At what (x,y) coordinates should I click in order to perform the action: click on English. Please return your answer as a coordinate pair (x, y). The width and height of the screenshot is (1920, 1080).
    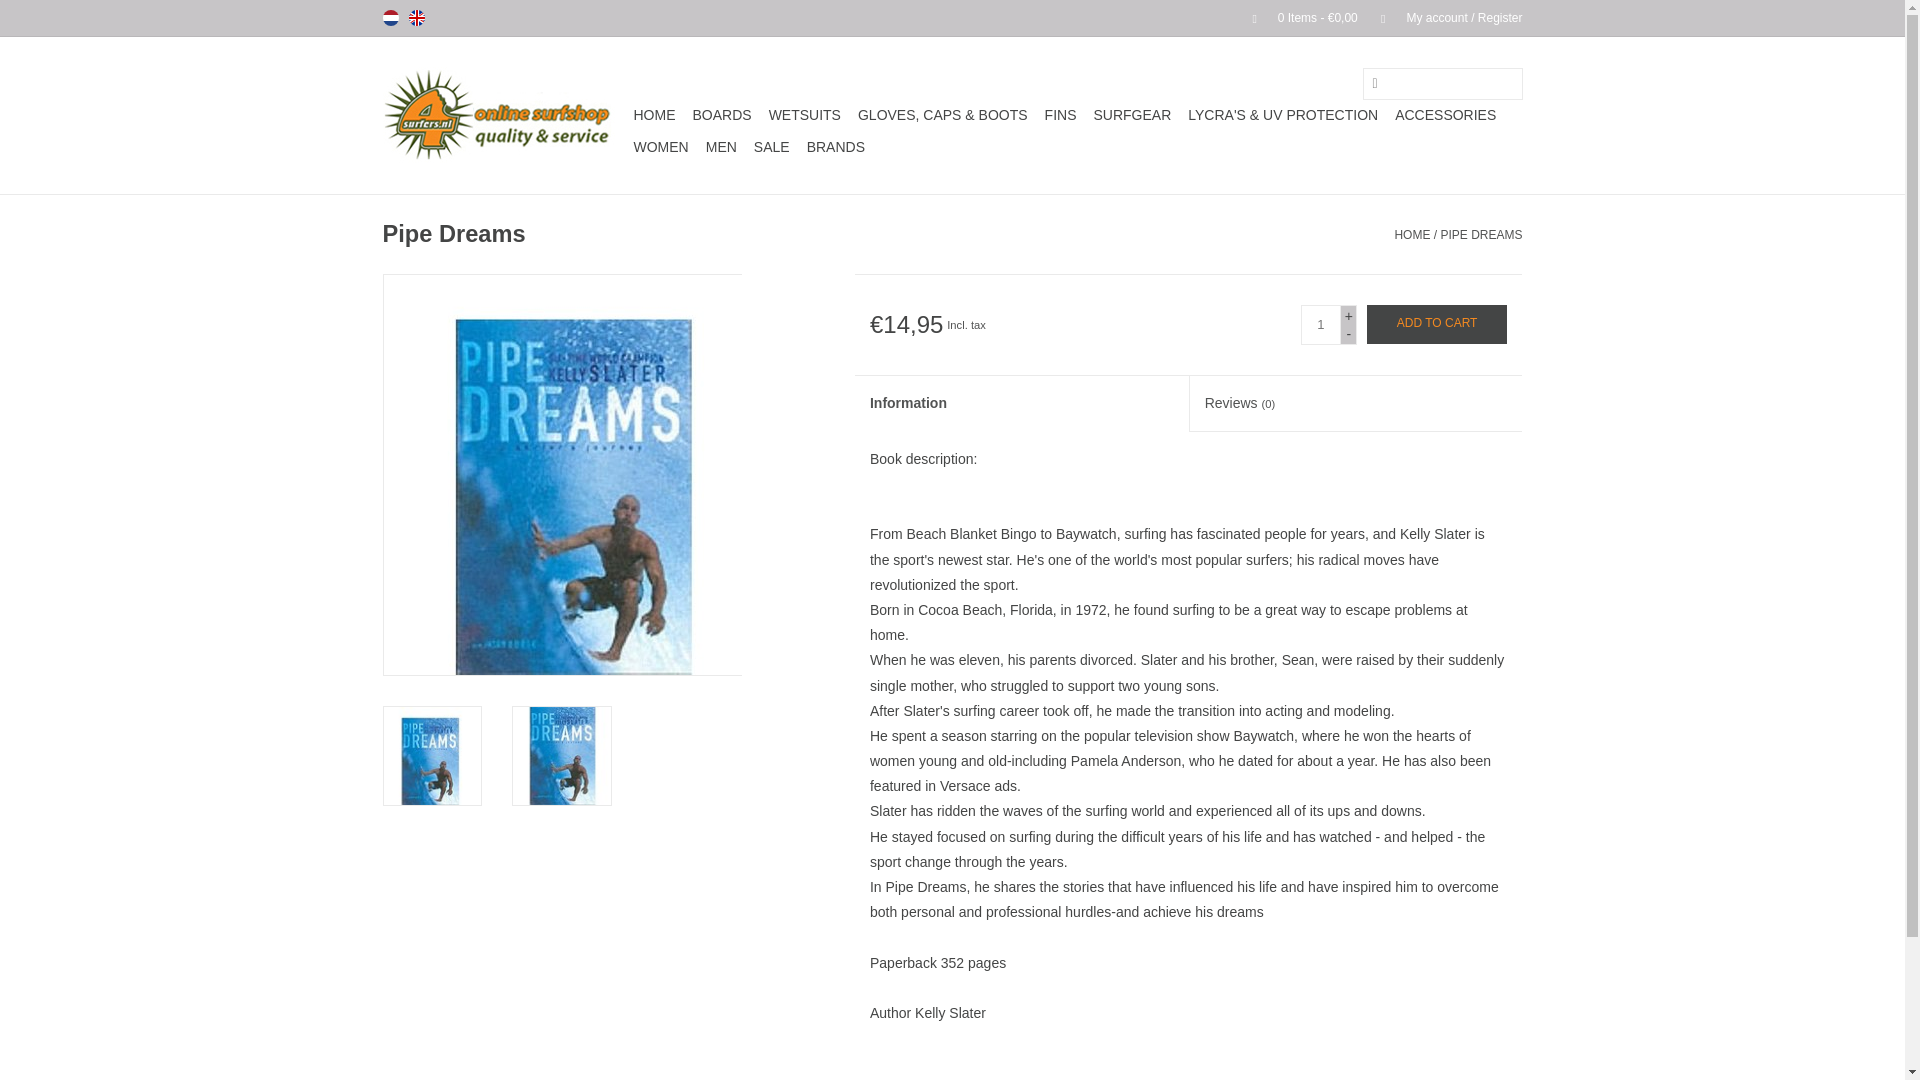
    Looking at the image, I should click on (416, 17).